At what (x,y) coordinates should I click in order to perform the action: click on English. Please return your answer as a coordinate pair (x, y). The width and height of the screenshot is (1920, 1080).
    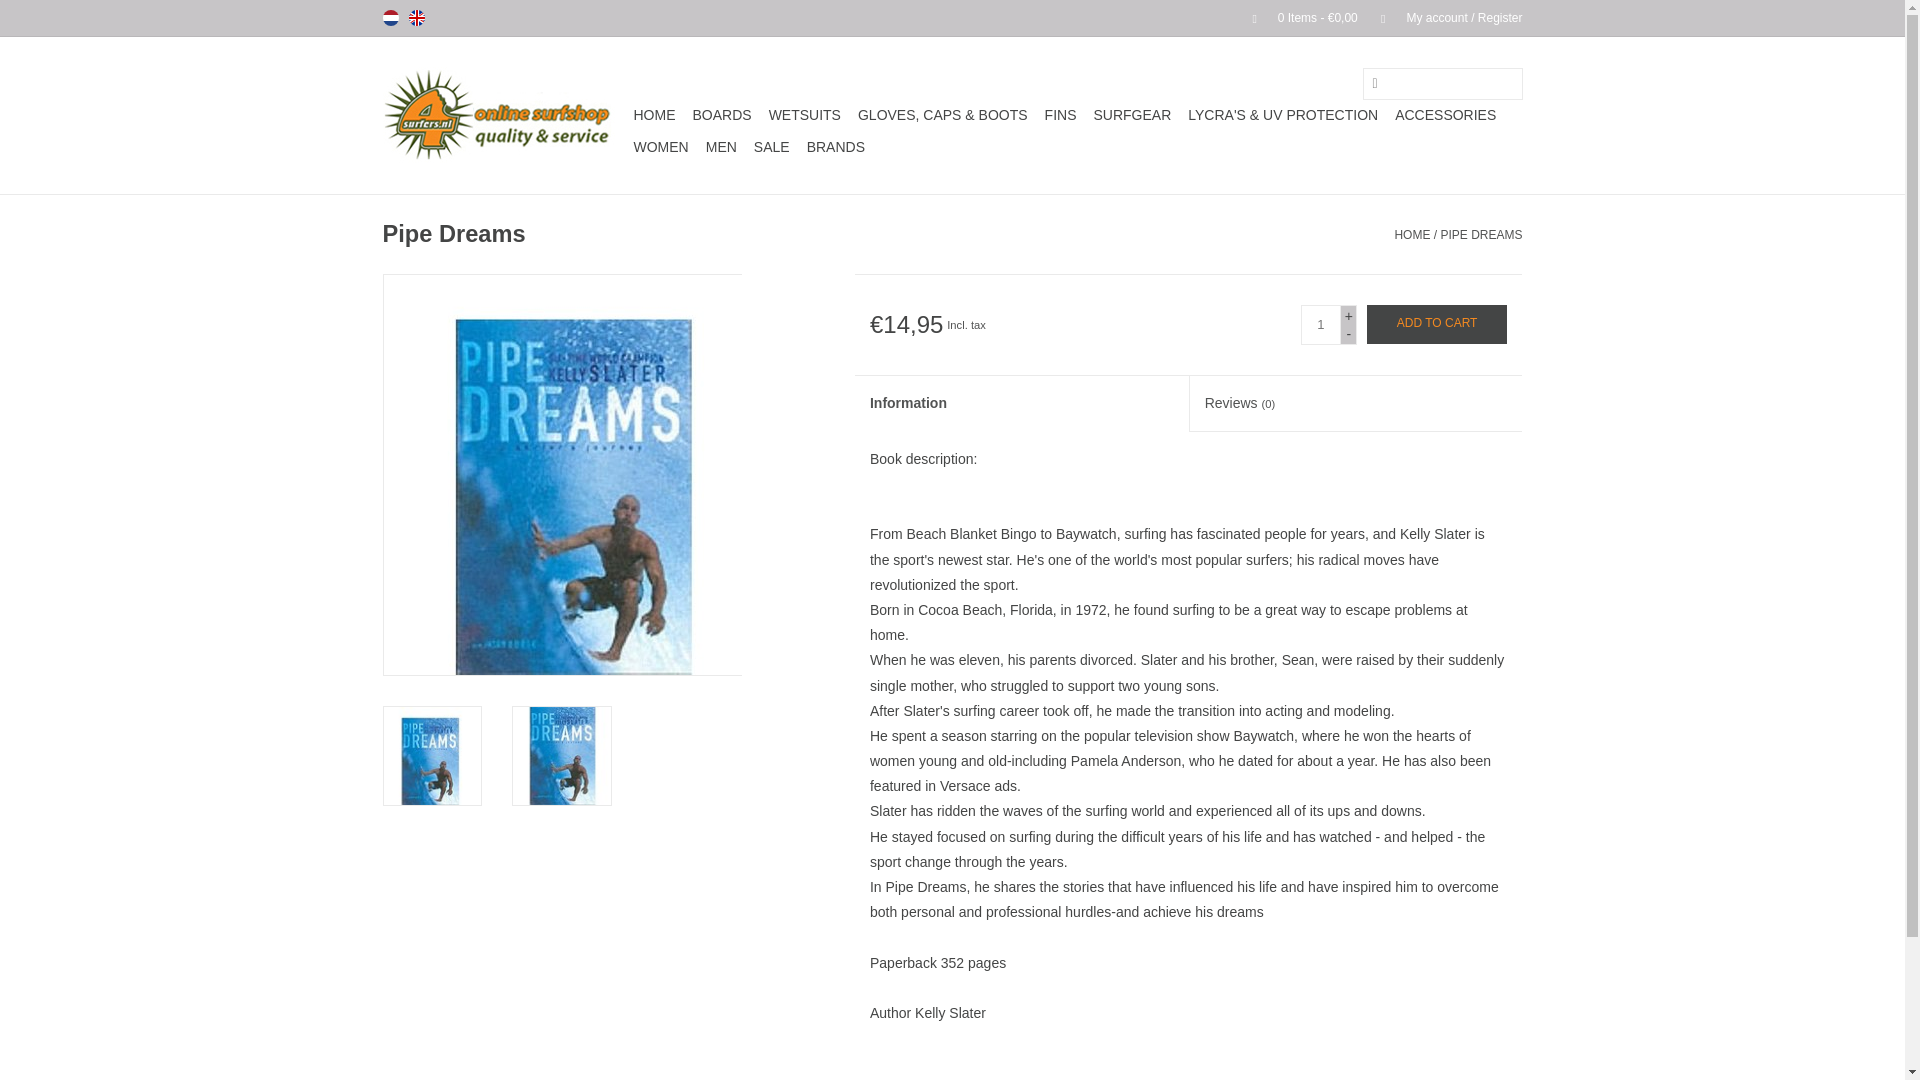
    Looking at the image, I should click on (416, 17).